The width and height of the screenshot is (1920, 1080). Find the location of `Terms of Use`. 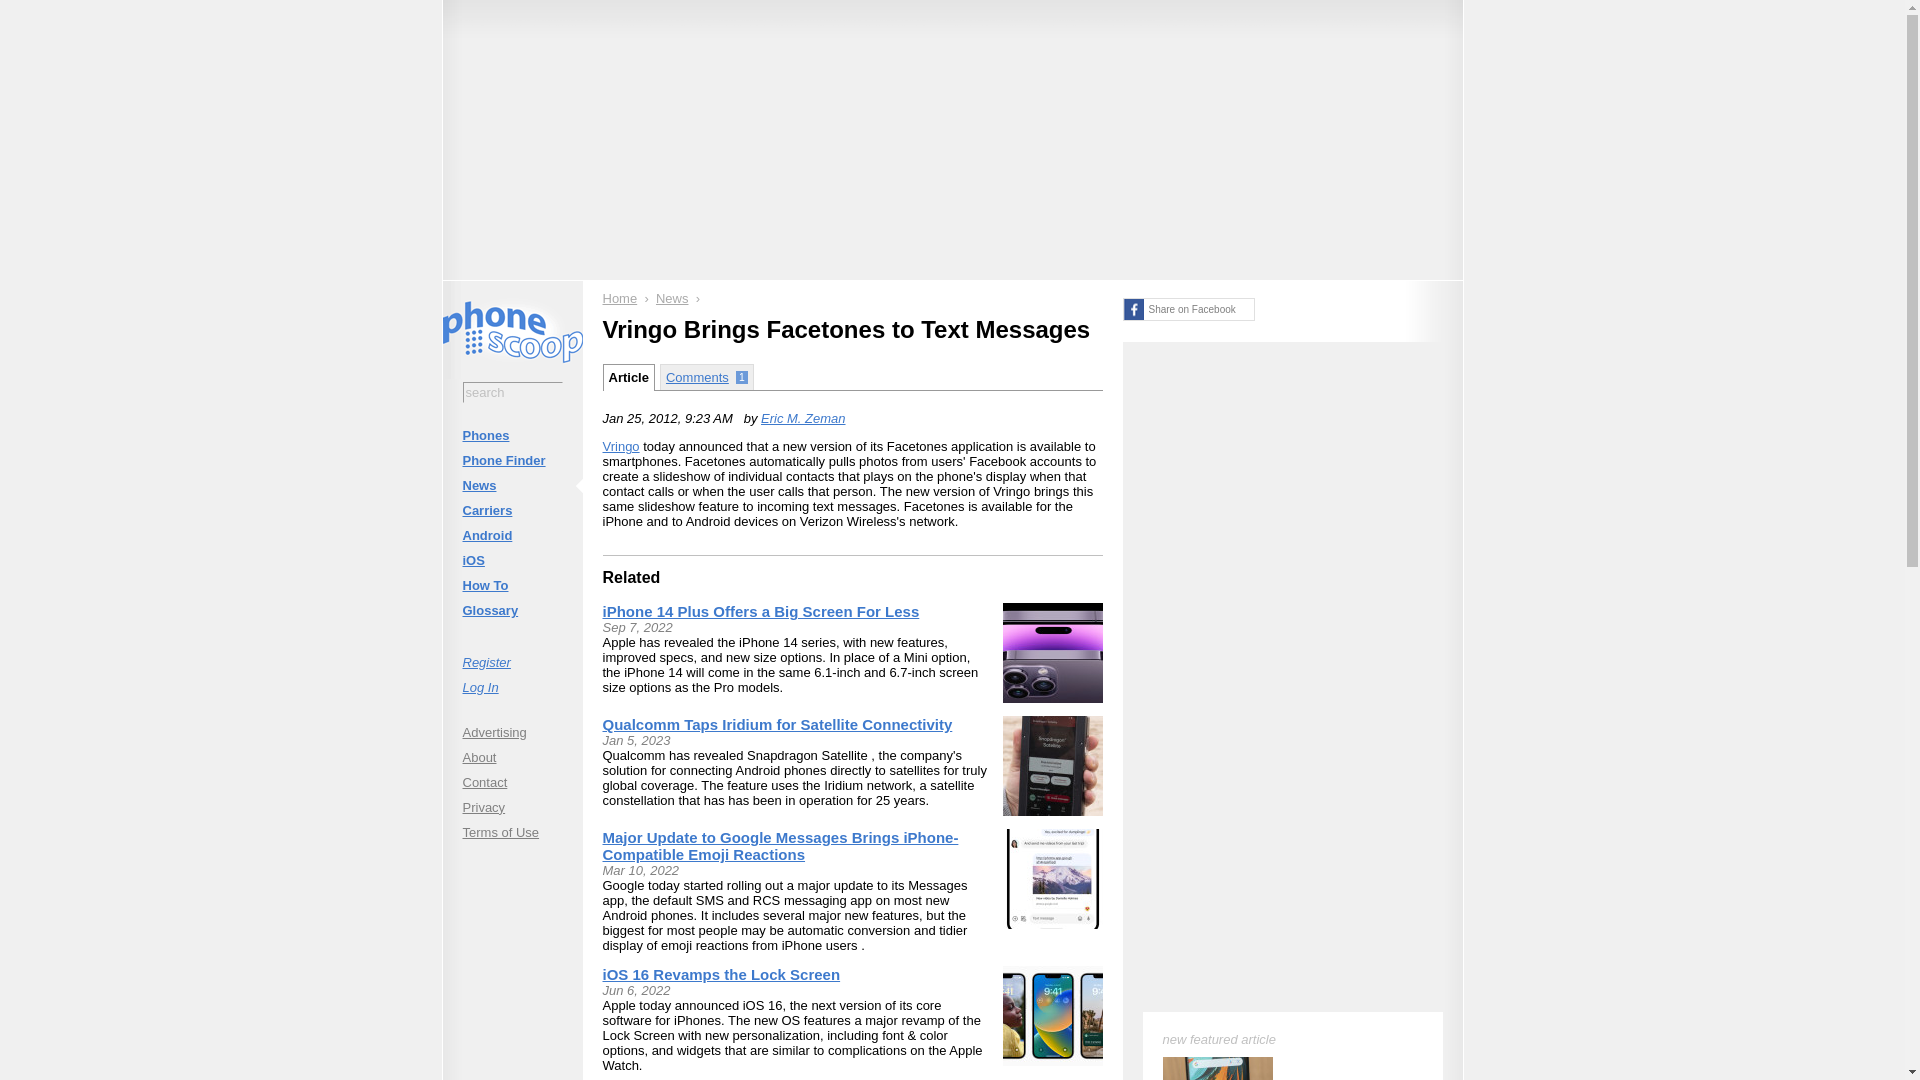

Terms of Use is located at coordinates (511, 832).